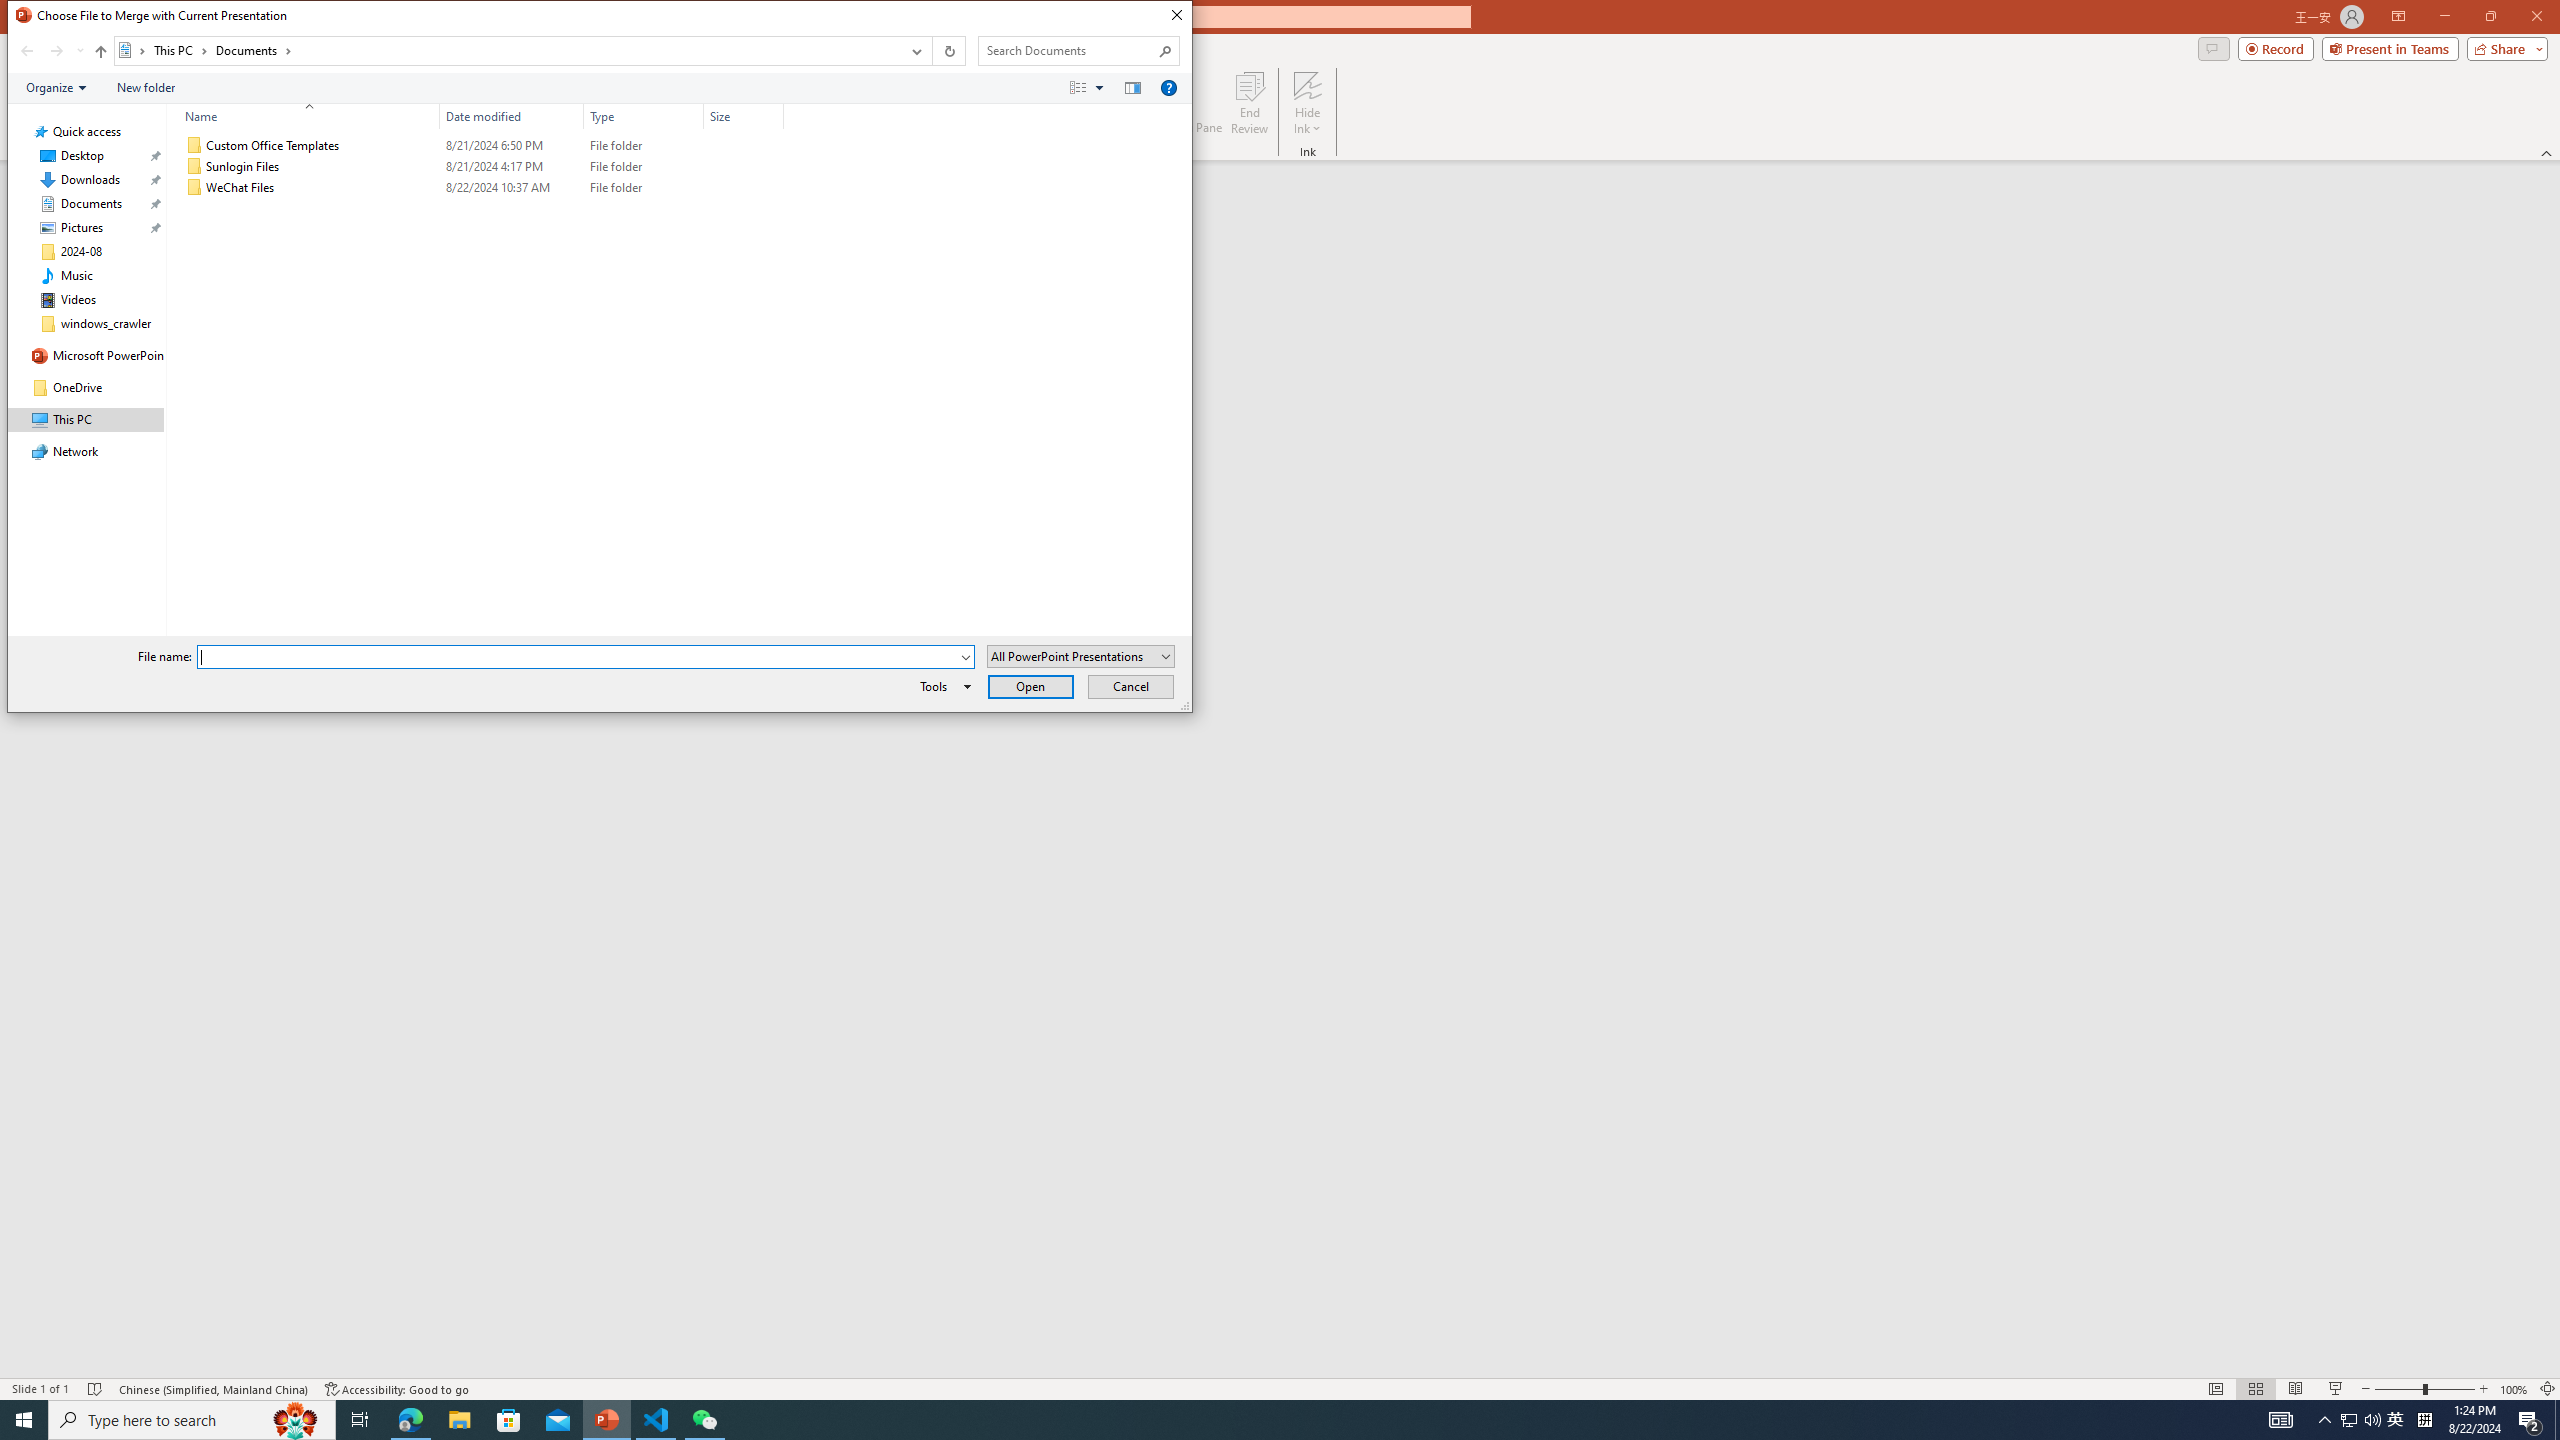 This screenshot has width=2560, height=1440. Describe the element at coordinates (18, 19) in the screenshot. I see `Present in Teams` at that location.